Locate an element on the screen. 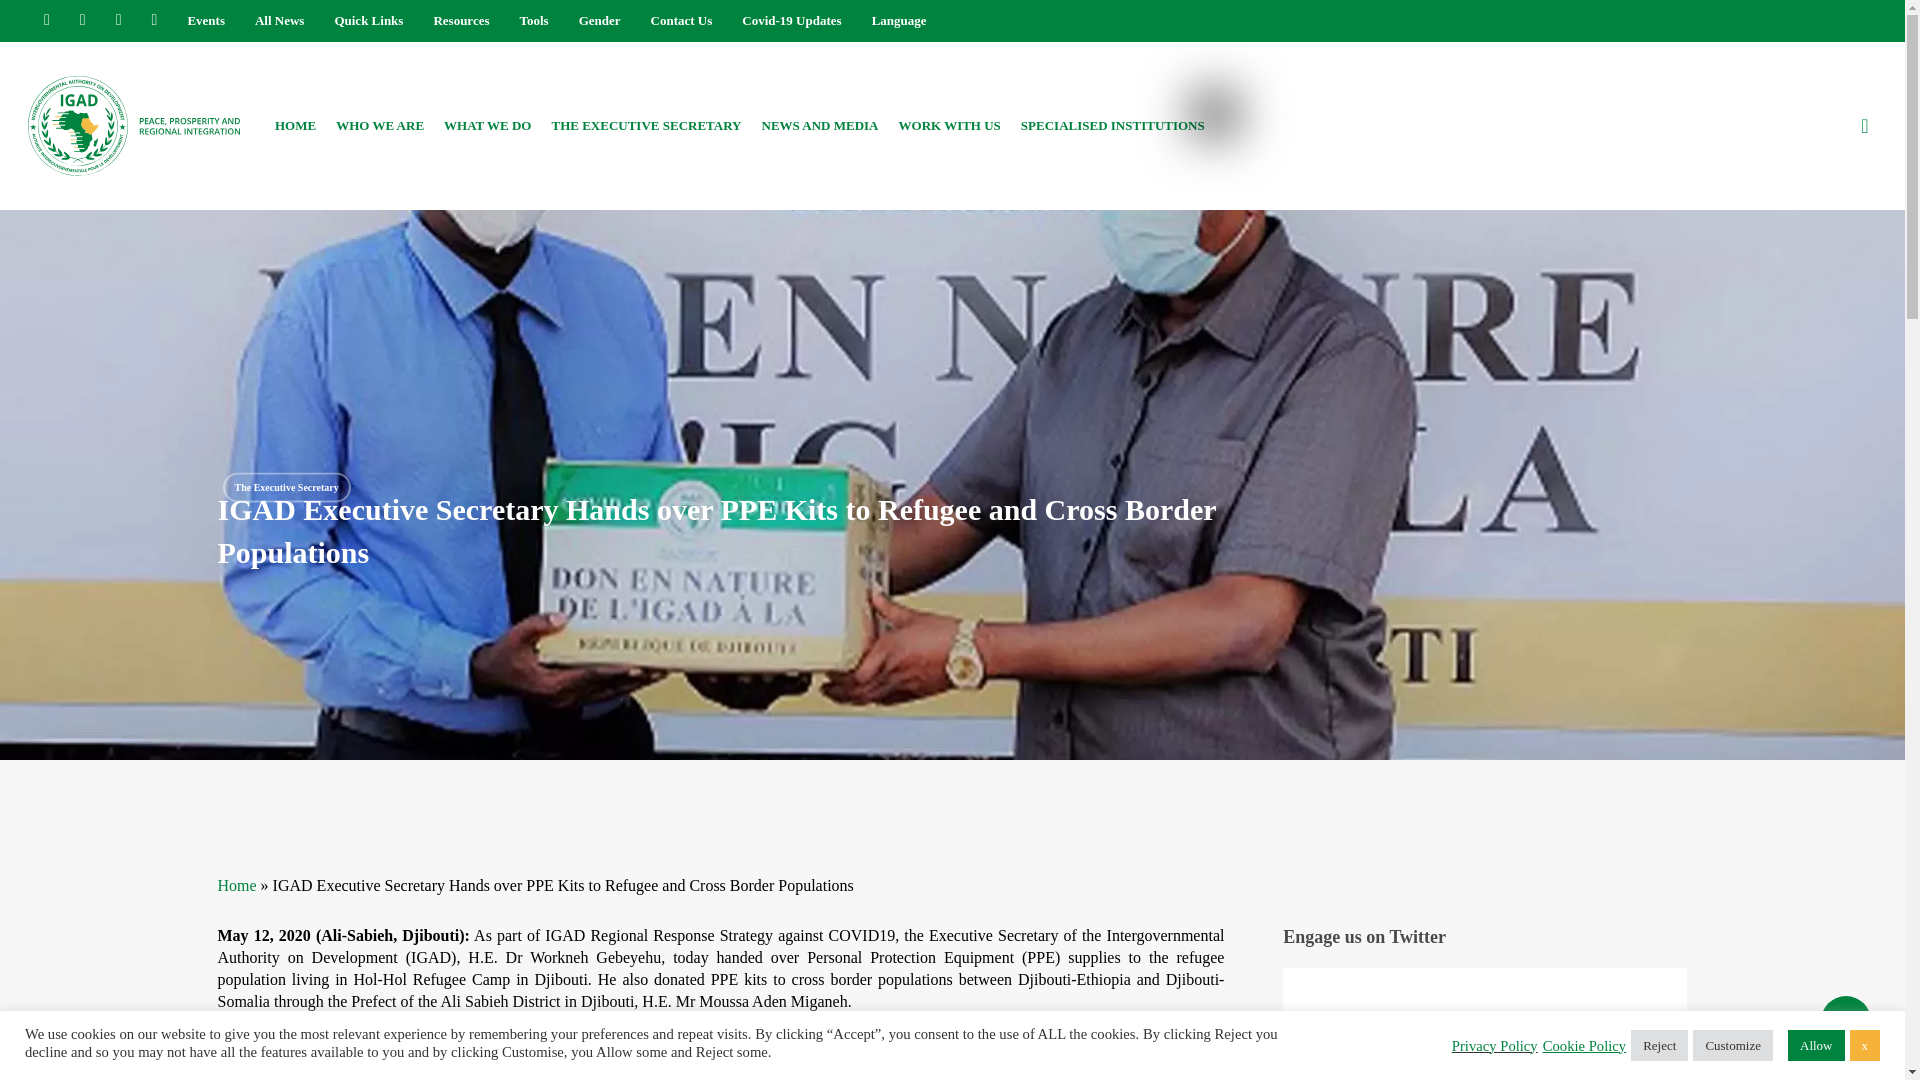 The height and width of the screenshot is (1080, 1920). Covid-19 Updates is located at coordinates (790, 20).